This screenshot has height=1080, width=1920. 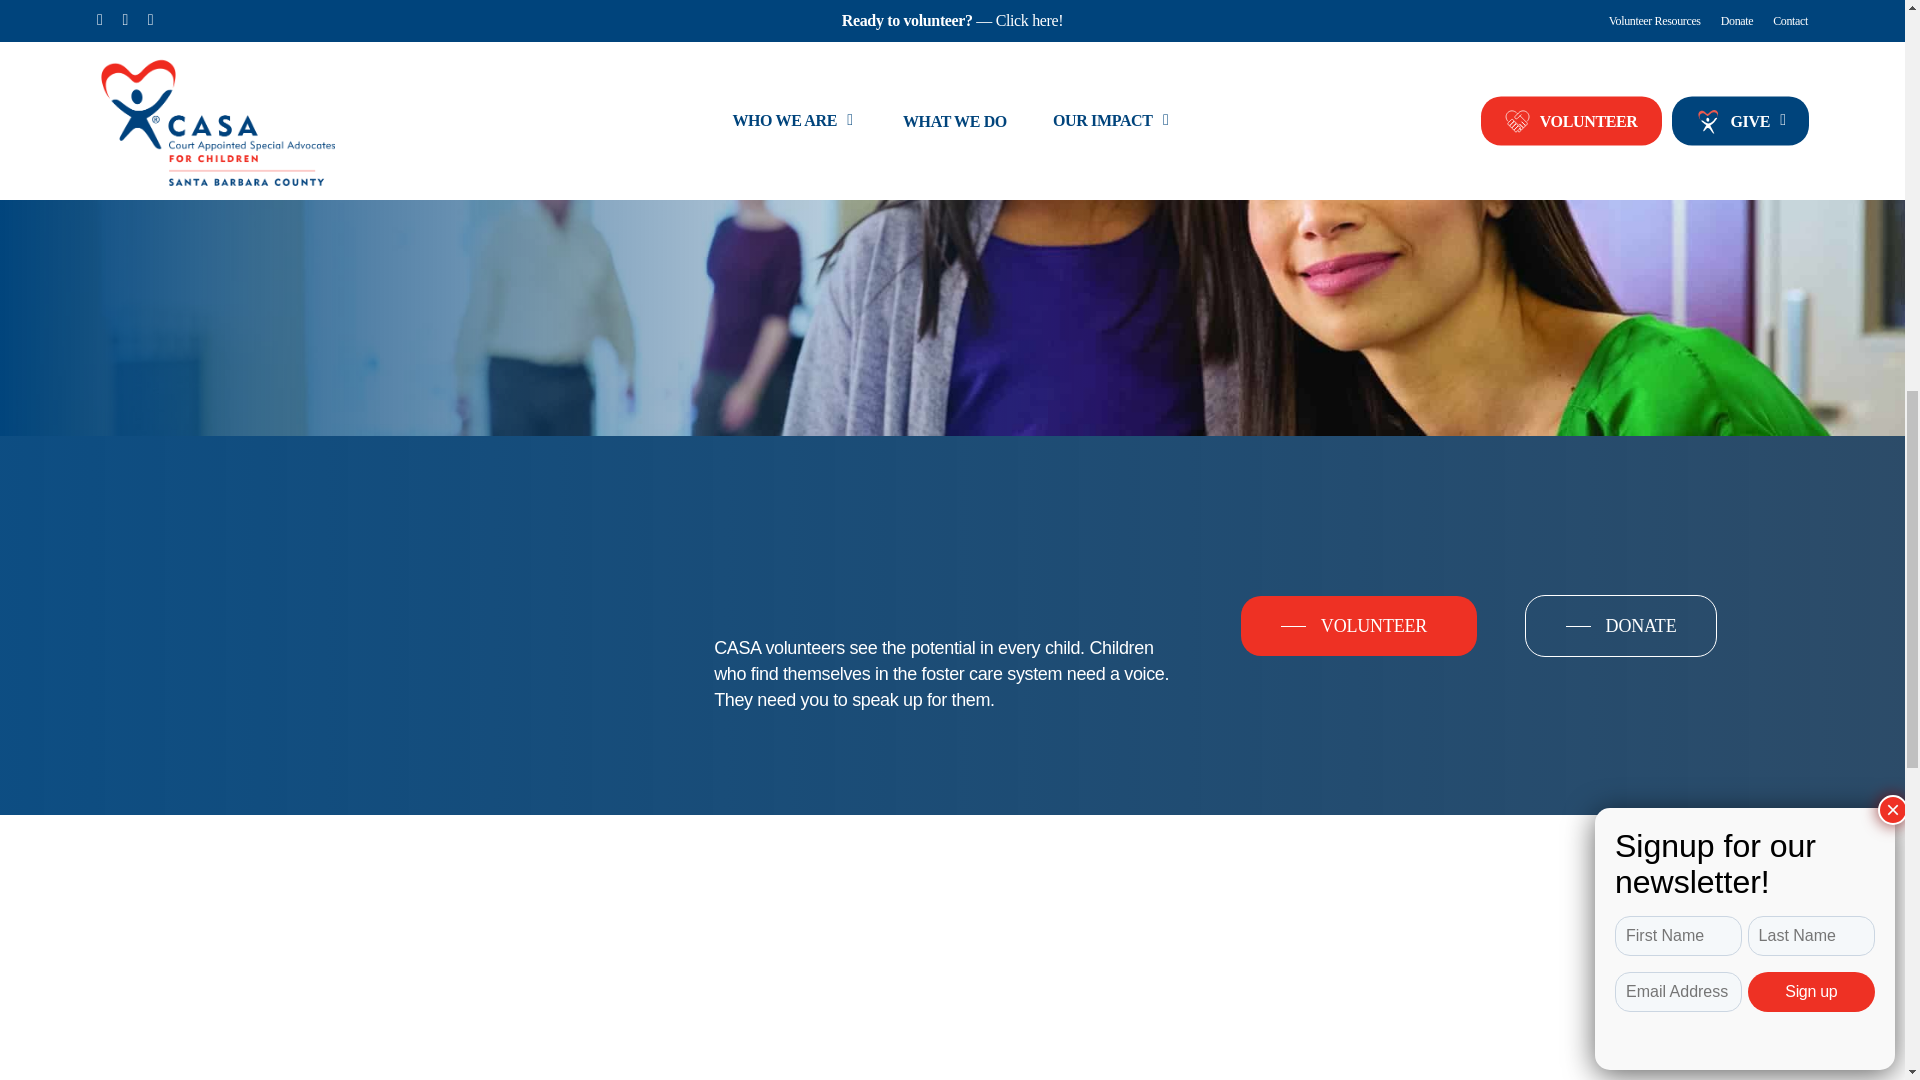 What do you see at coordinates (1621, 626) in the screenshot?
I see `DONATE` at bounding box center [1621, 626].